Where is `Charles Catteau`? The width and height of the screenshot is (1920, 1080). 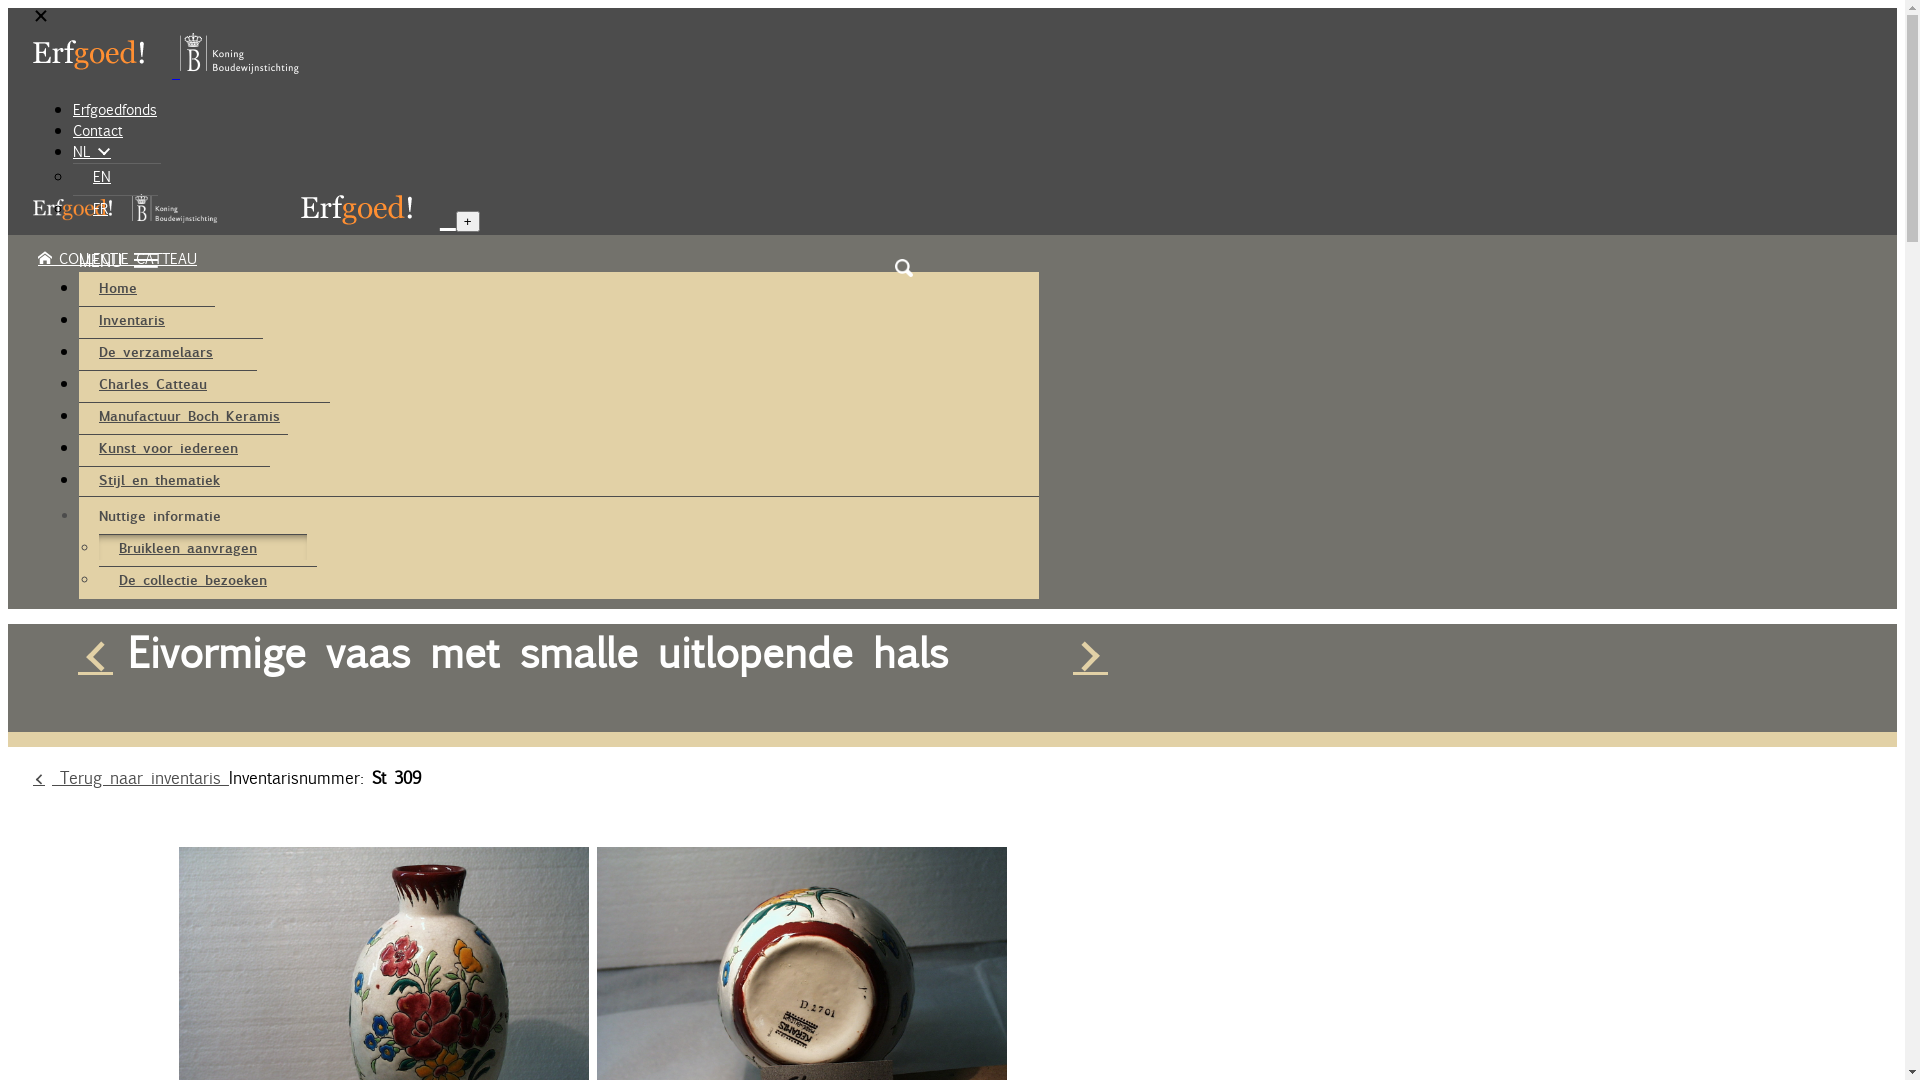
Charles Catteau is located at coordinates (168, 383).